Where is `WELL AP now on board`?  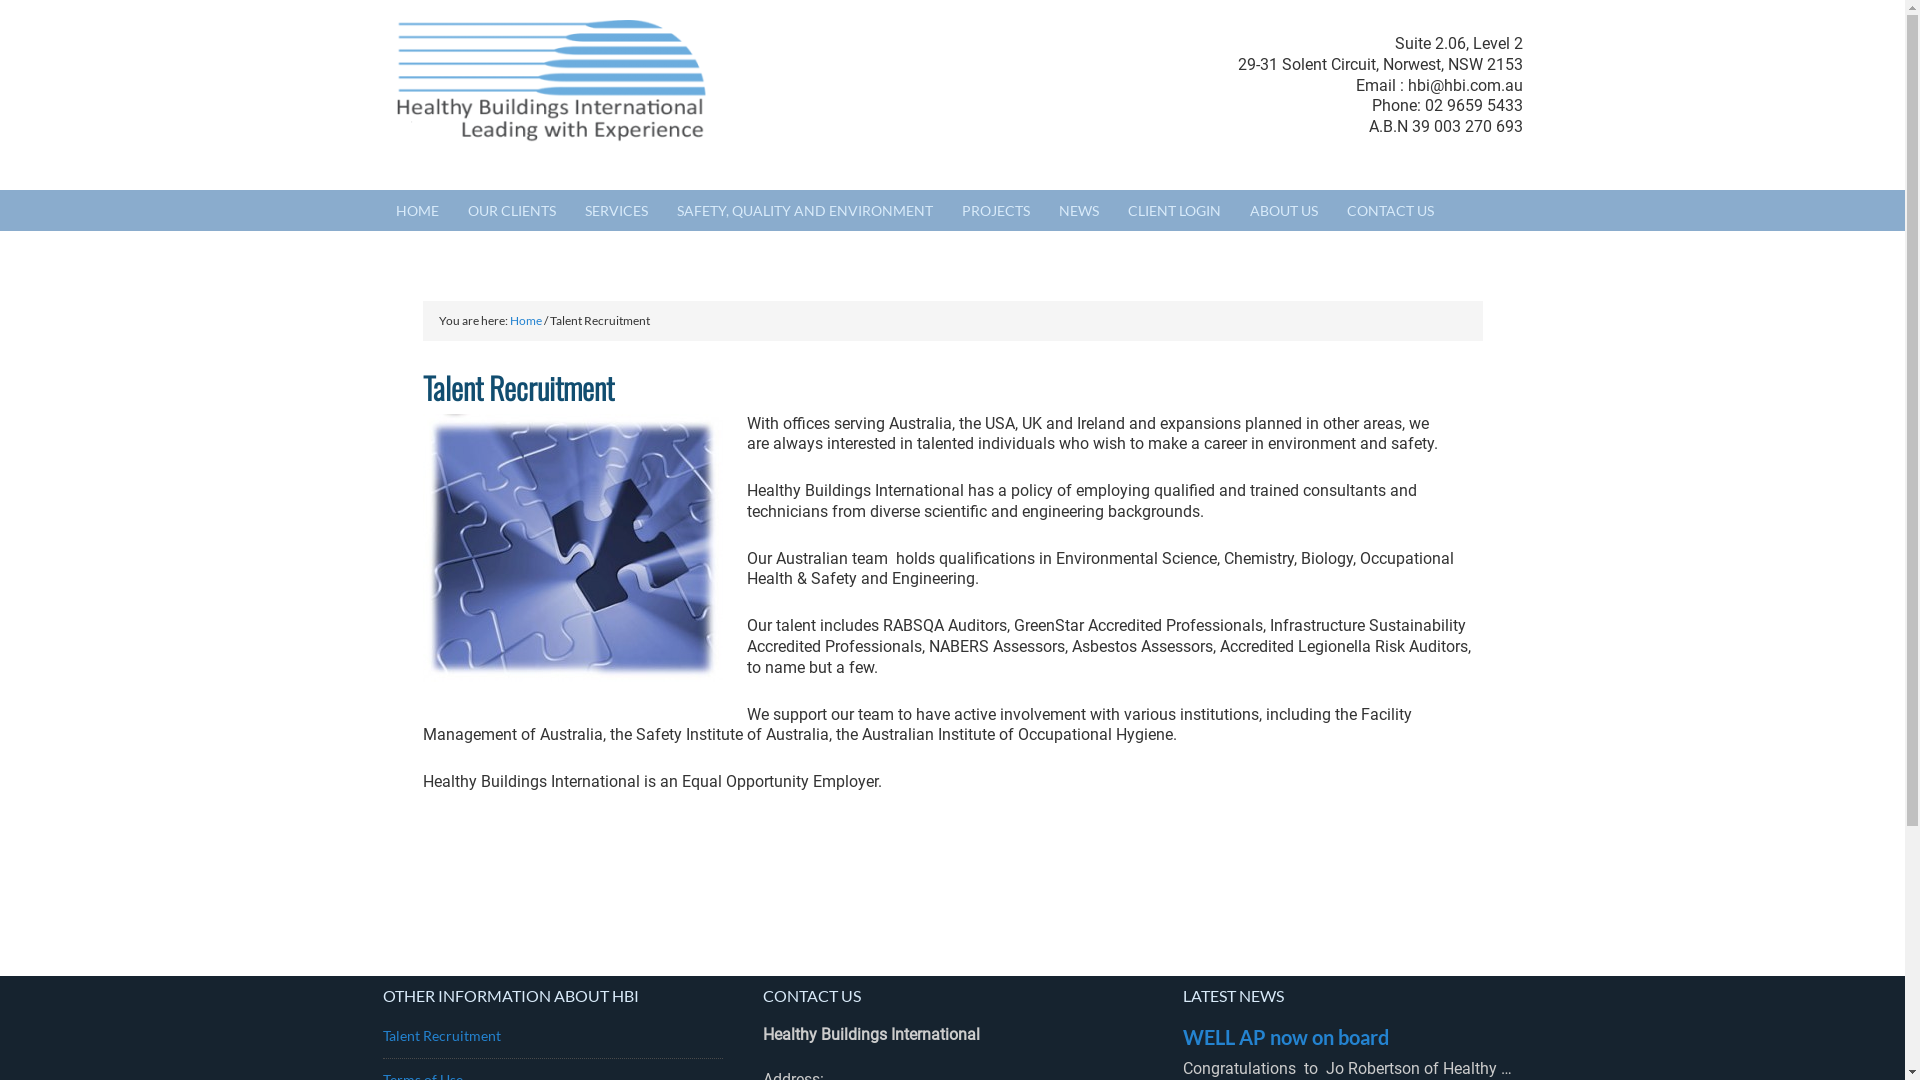 WELL AP now on board is located at coordinates (1285, 1037).